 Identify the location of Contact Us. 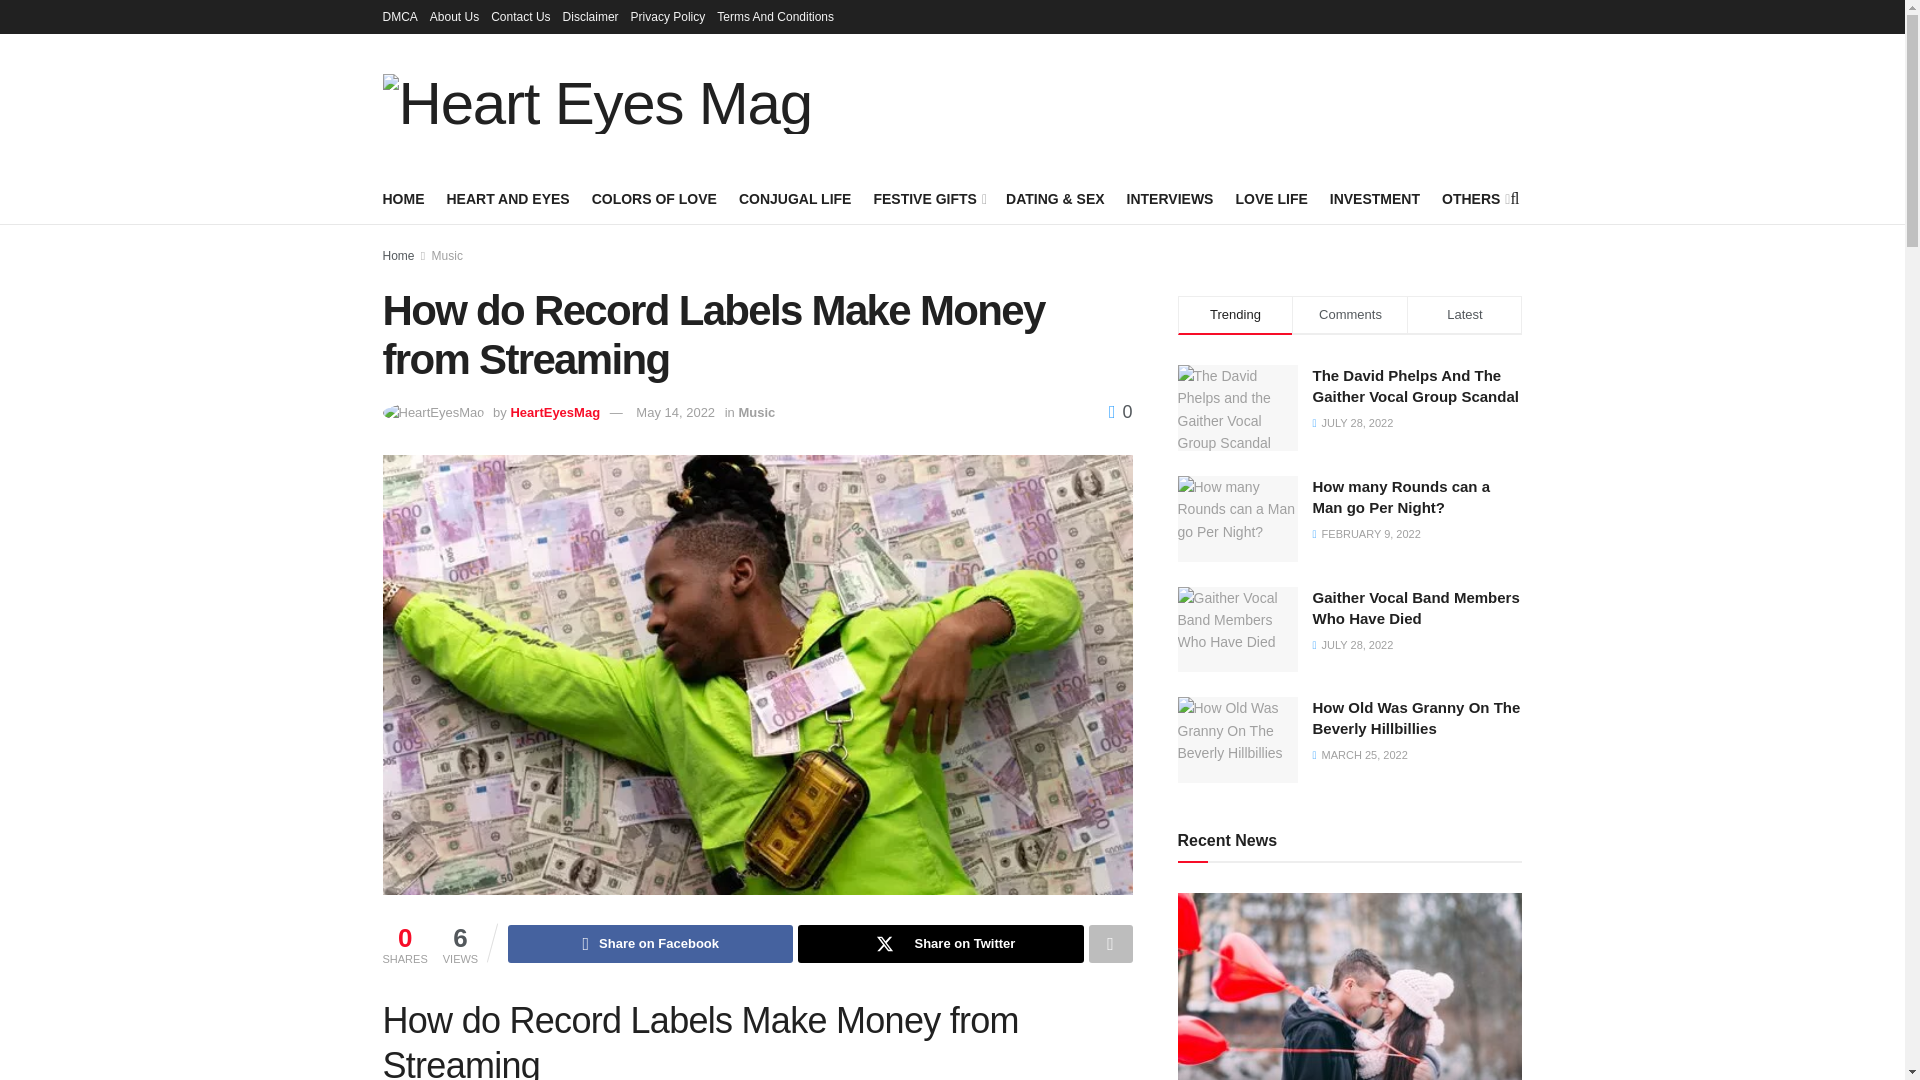
(520, 16).